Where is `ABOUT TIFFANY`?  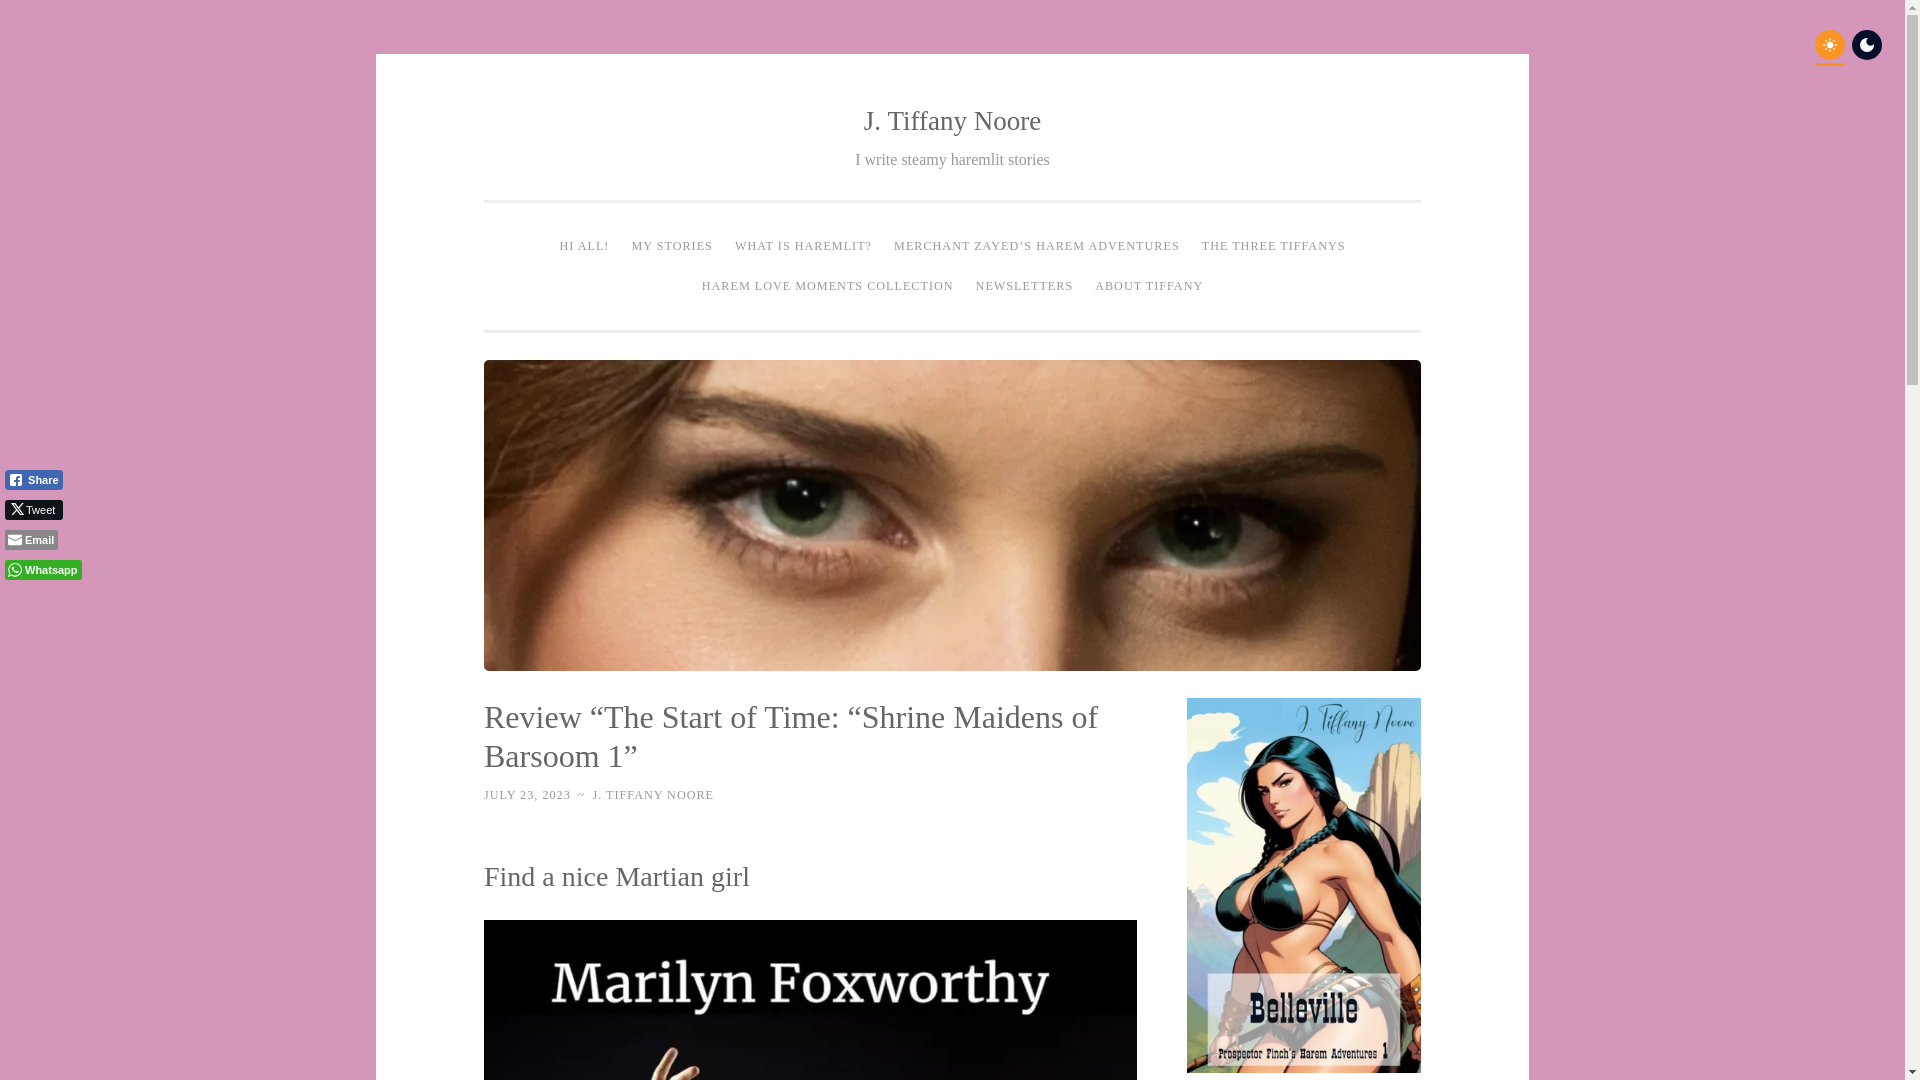
ABOUT TIFFANY is located at coordinates (1148, 285).